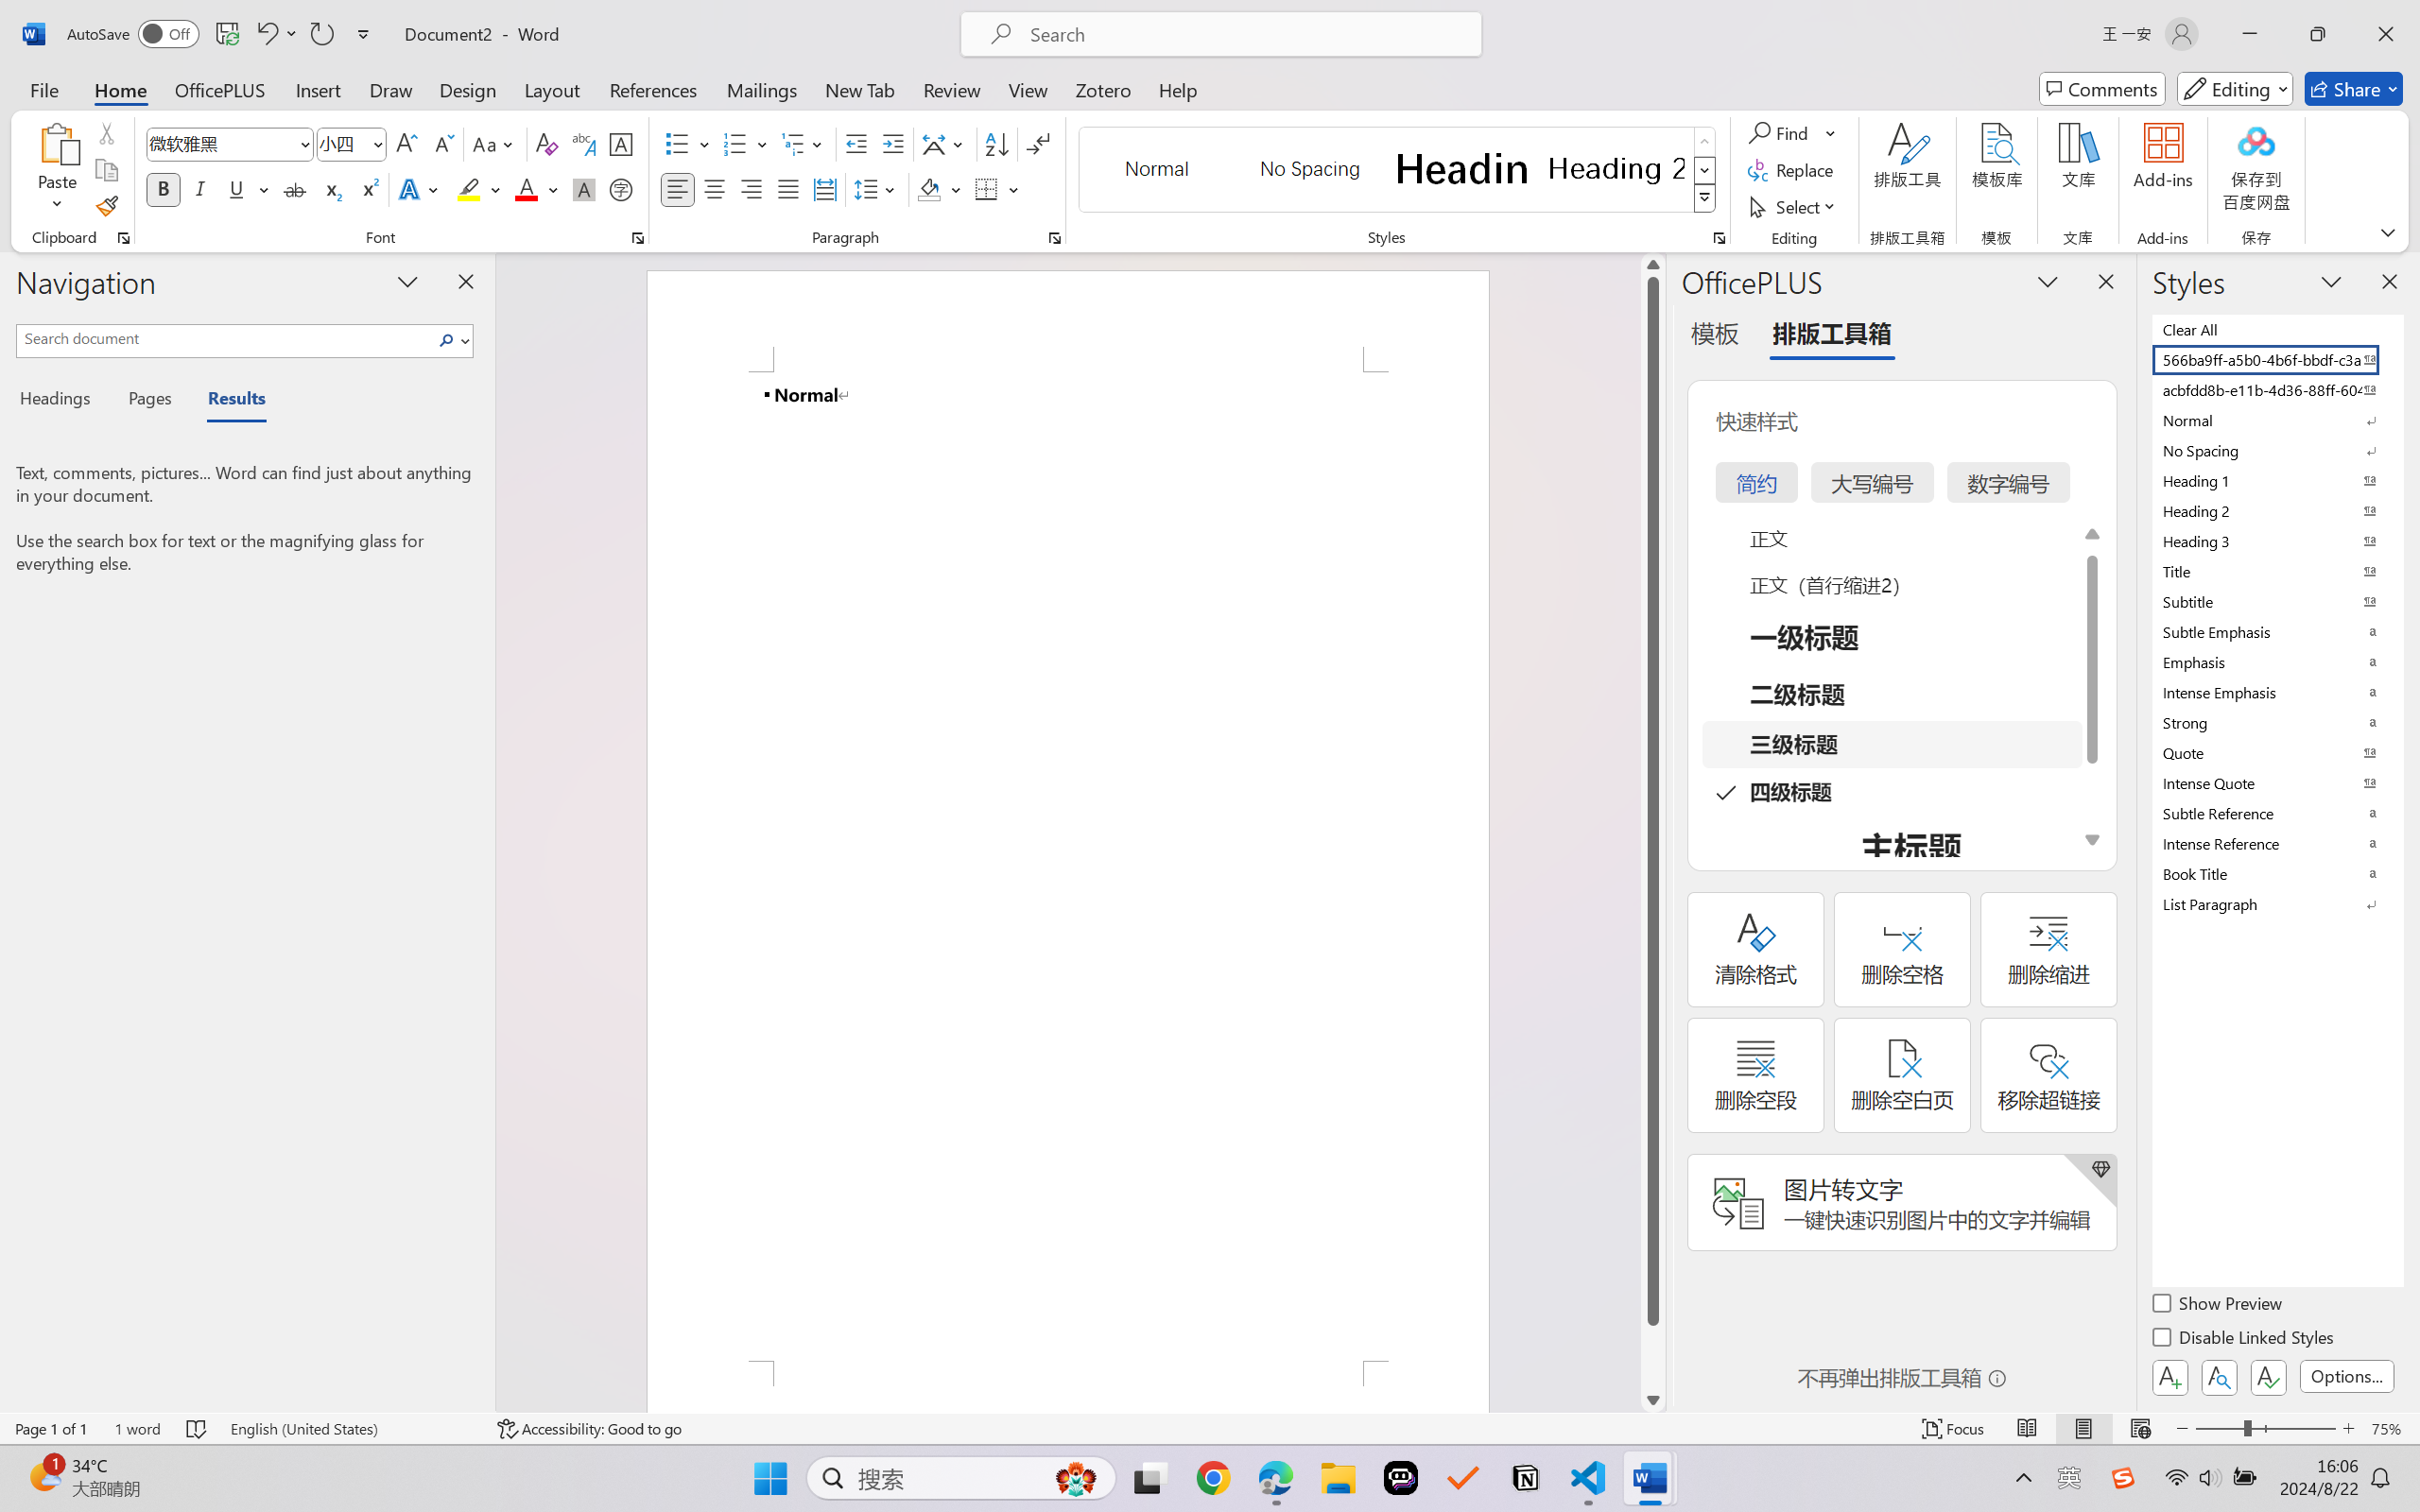 Image resolution: width=2420 pixels, height=1512 pixels. Describe the element at coordinates (762, 89) in the screenshot. I see `Mailings` at that location.